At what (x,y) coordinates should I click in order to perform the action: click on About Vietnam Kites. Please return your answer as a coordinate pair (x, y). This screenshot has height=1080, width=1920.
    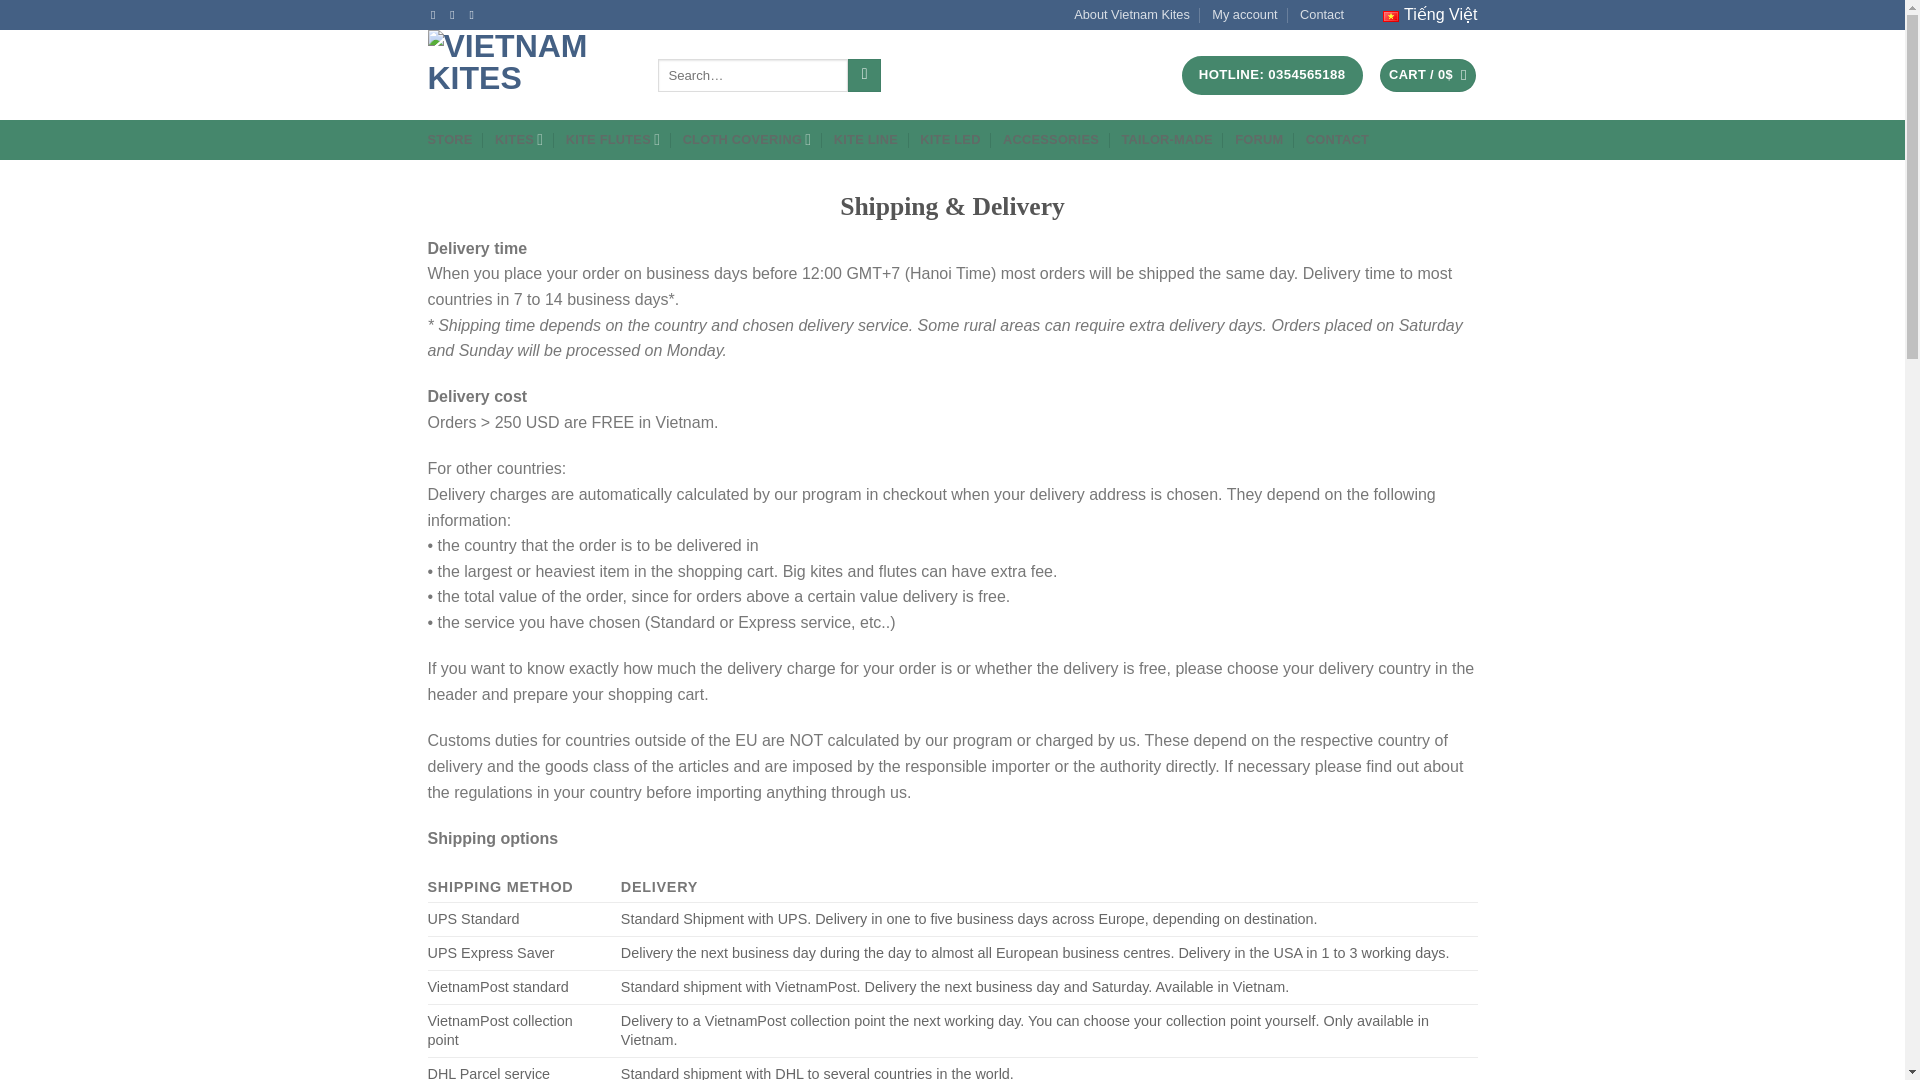
    Looking at the image, I should click on (1132, 15).